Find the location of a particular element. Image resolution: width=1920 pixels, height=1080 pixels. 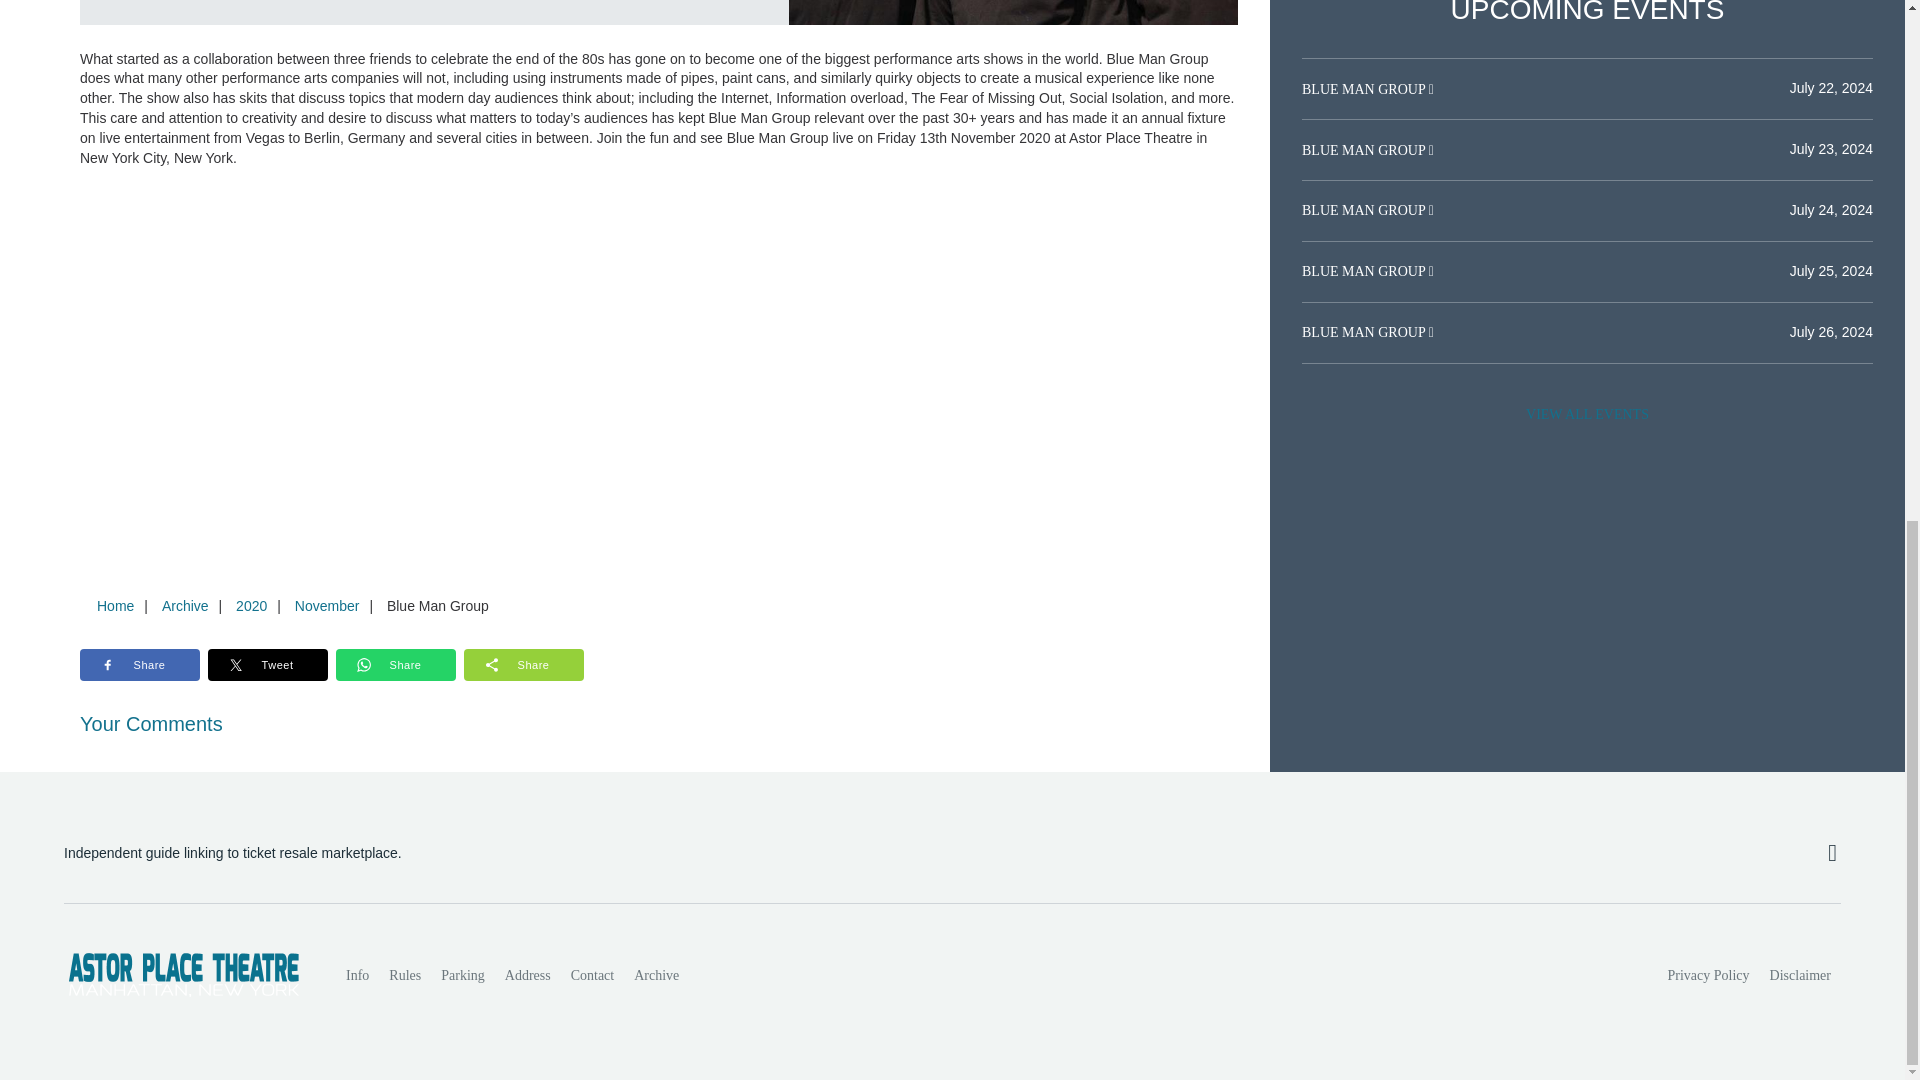

Address is located at coordinates (528, 975).